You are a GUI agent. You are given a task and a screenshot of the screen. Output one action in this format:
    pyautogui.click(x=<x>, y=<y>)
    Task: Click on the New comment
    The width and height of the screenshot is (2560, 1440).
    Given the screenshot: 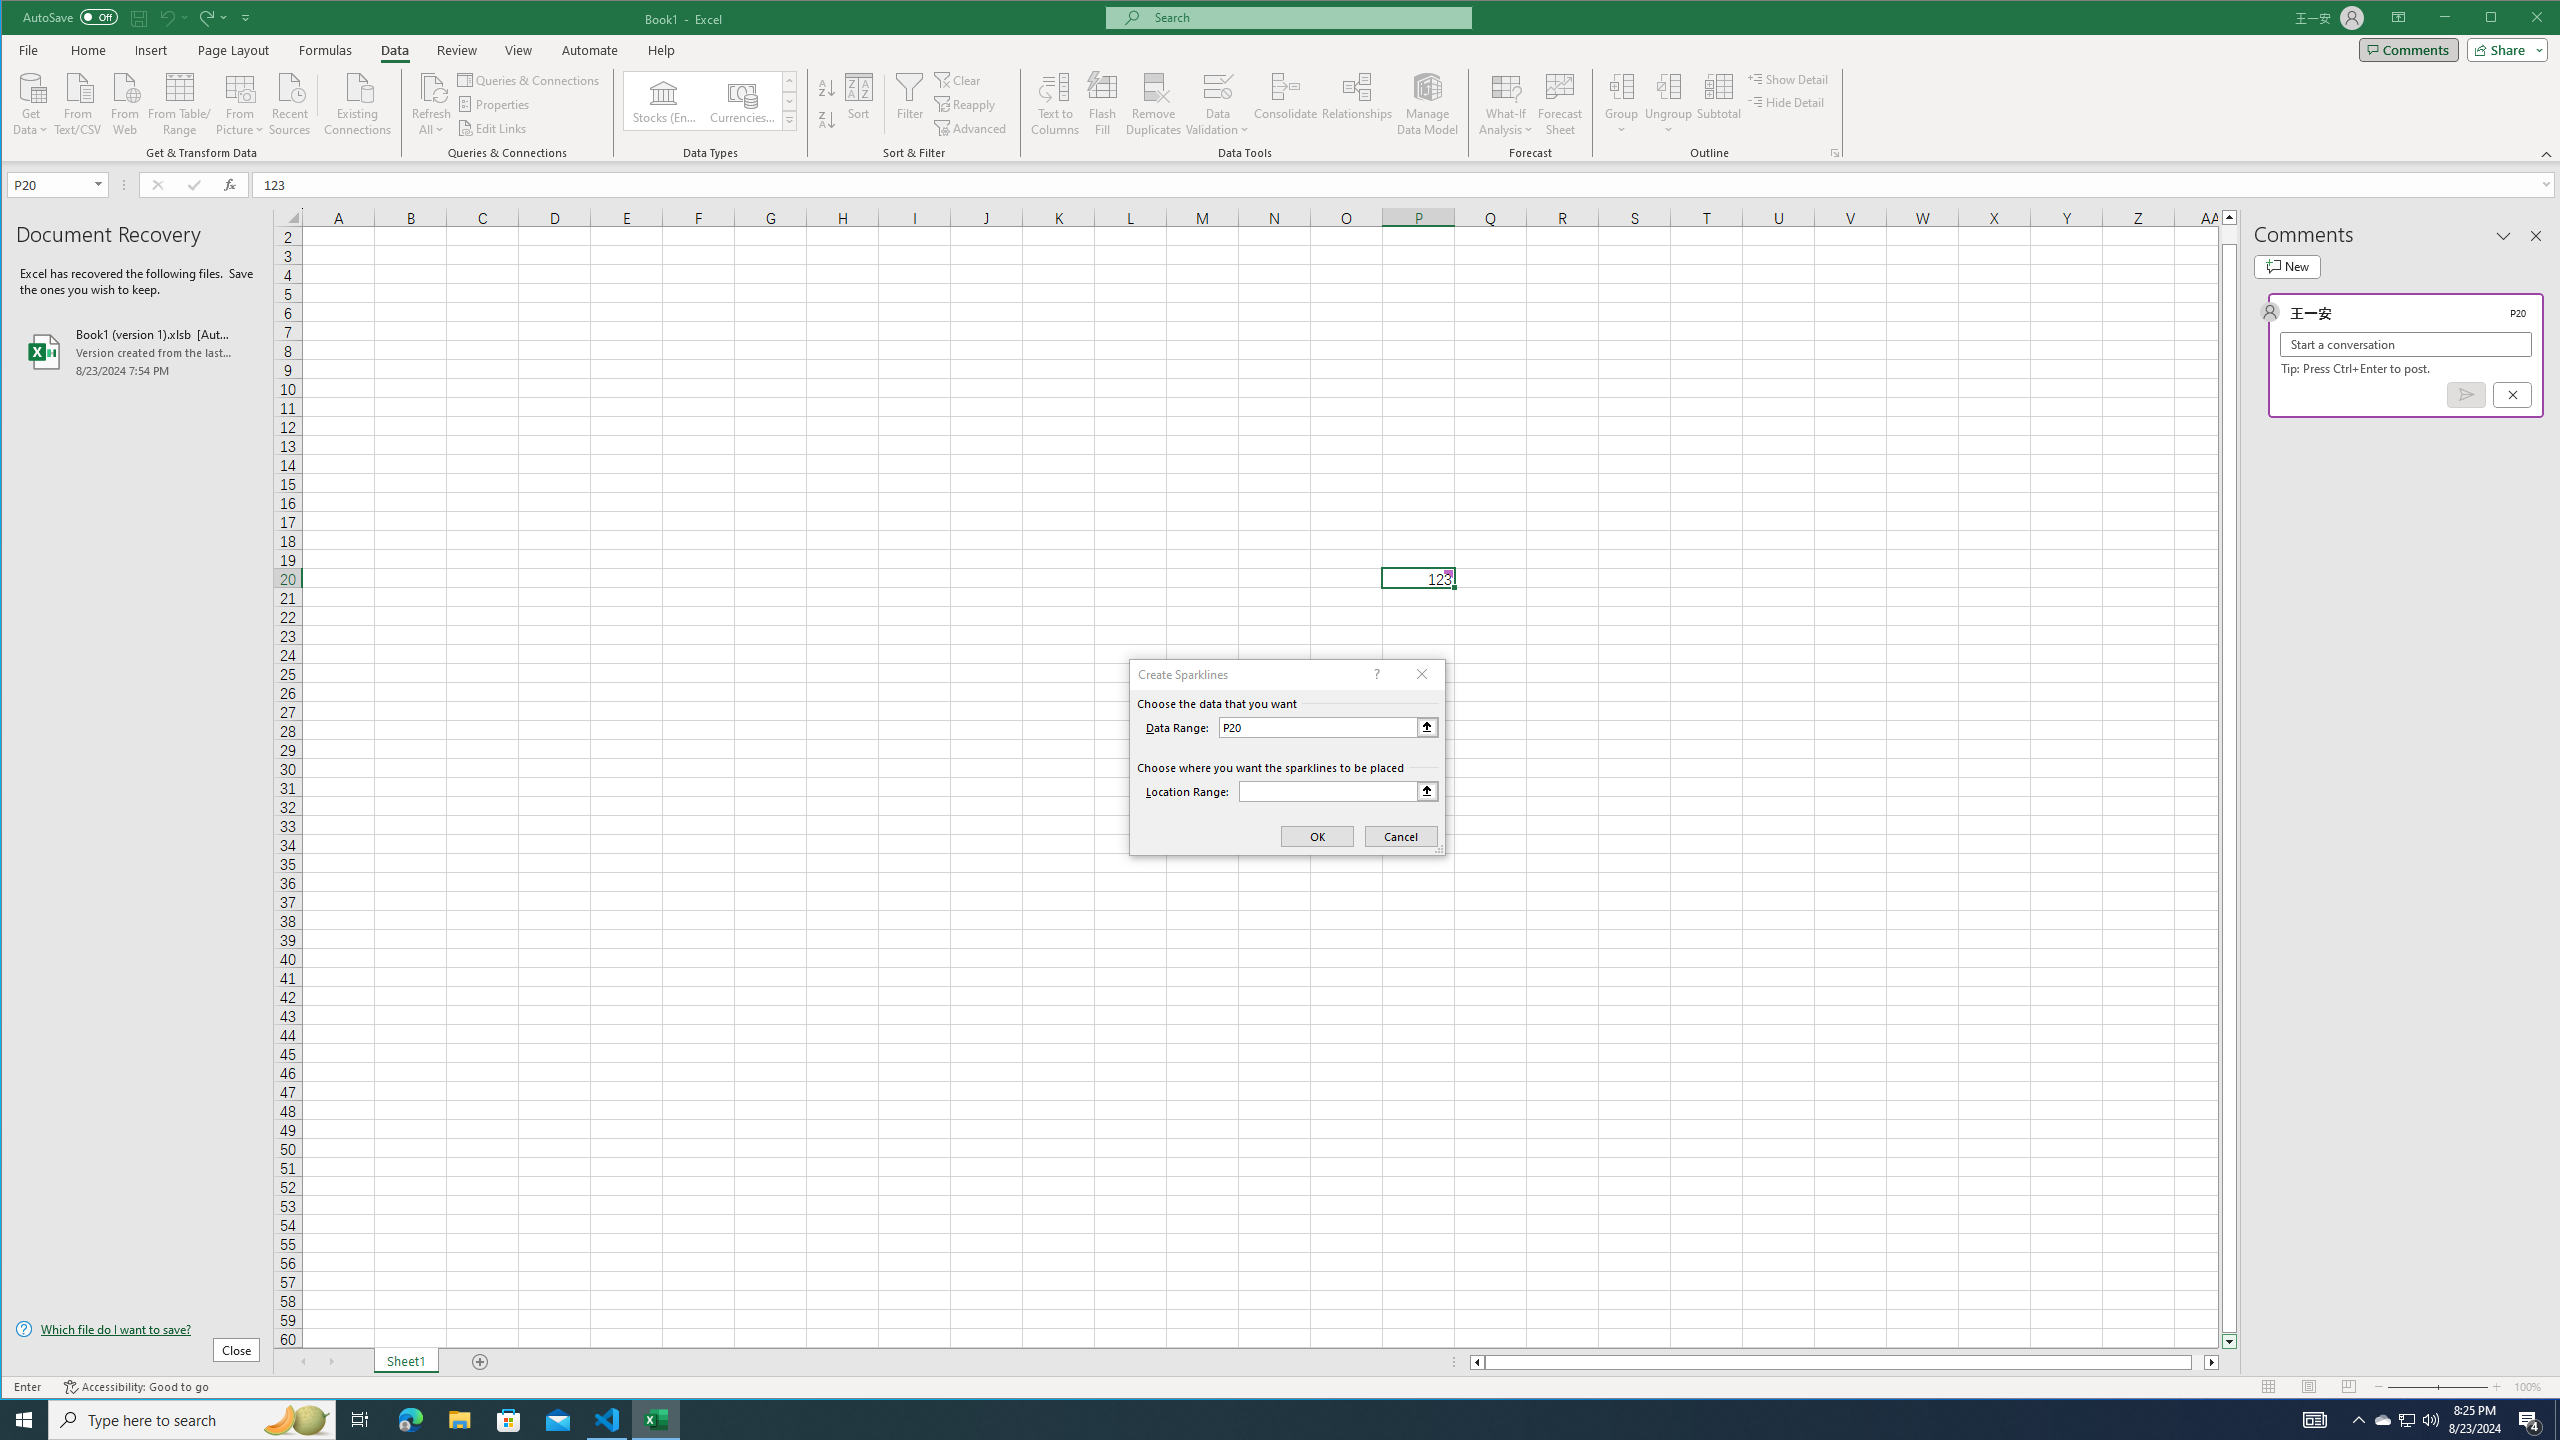 What is the action you would take?
    pyautogui.click(x=2286, y=266)
    